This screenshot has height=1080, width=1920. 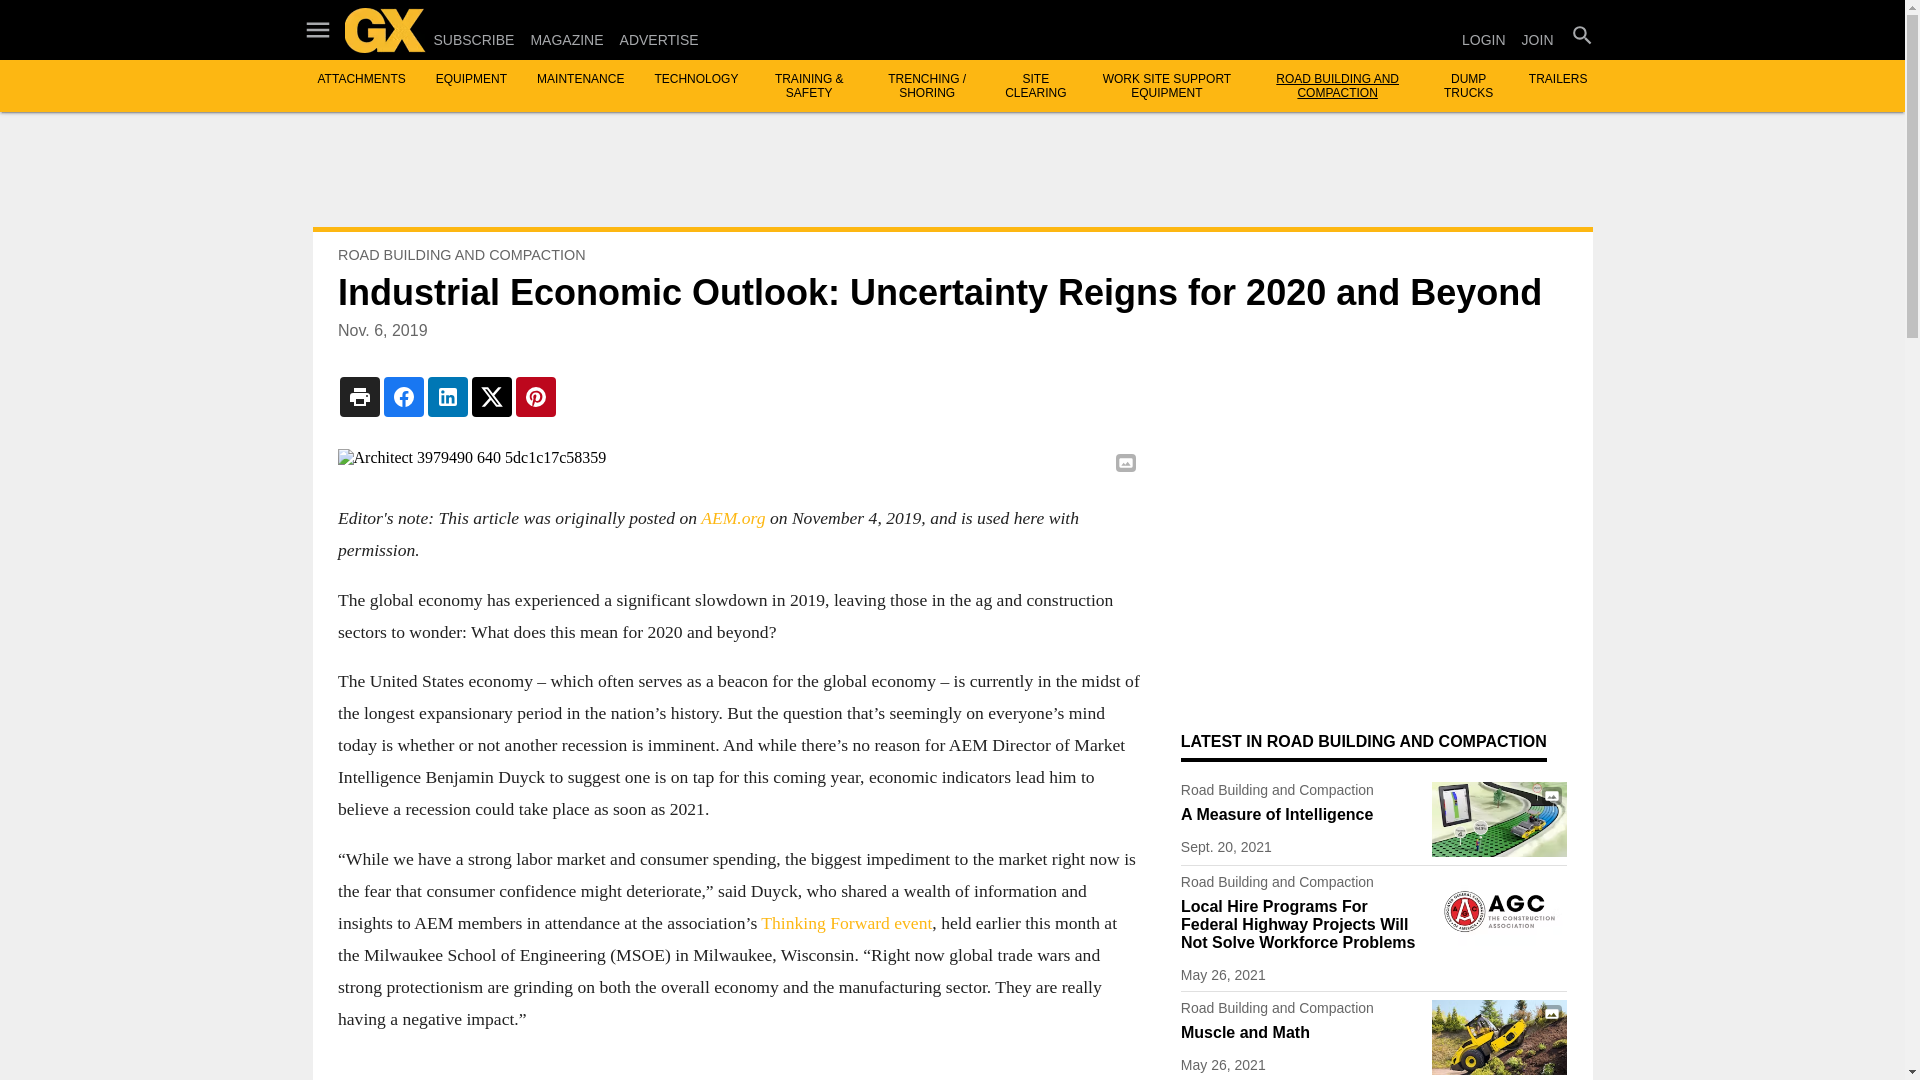 What do you see at coordinates (696, 79) in the screenshot?
I see `TECHNOLOGY` at bounding box center [696, 79].